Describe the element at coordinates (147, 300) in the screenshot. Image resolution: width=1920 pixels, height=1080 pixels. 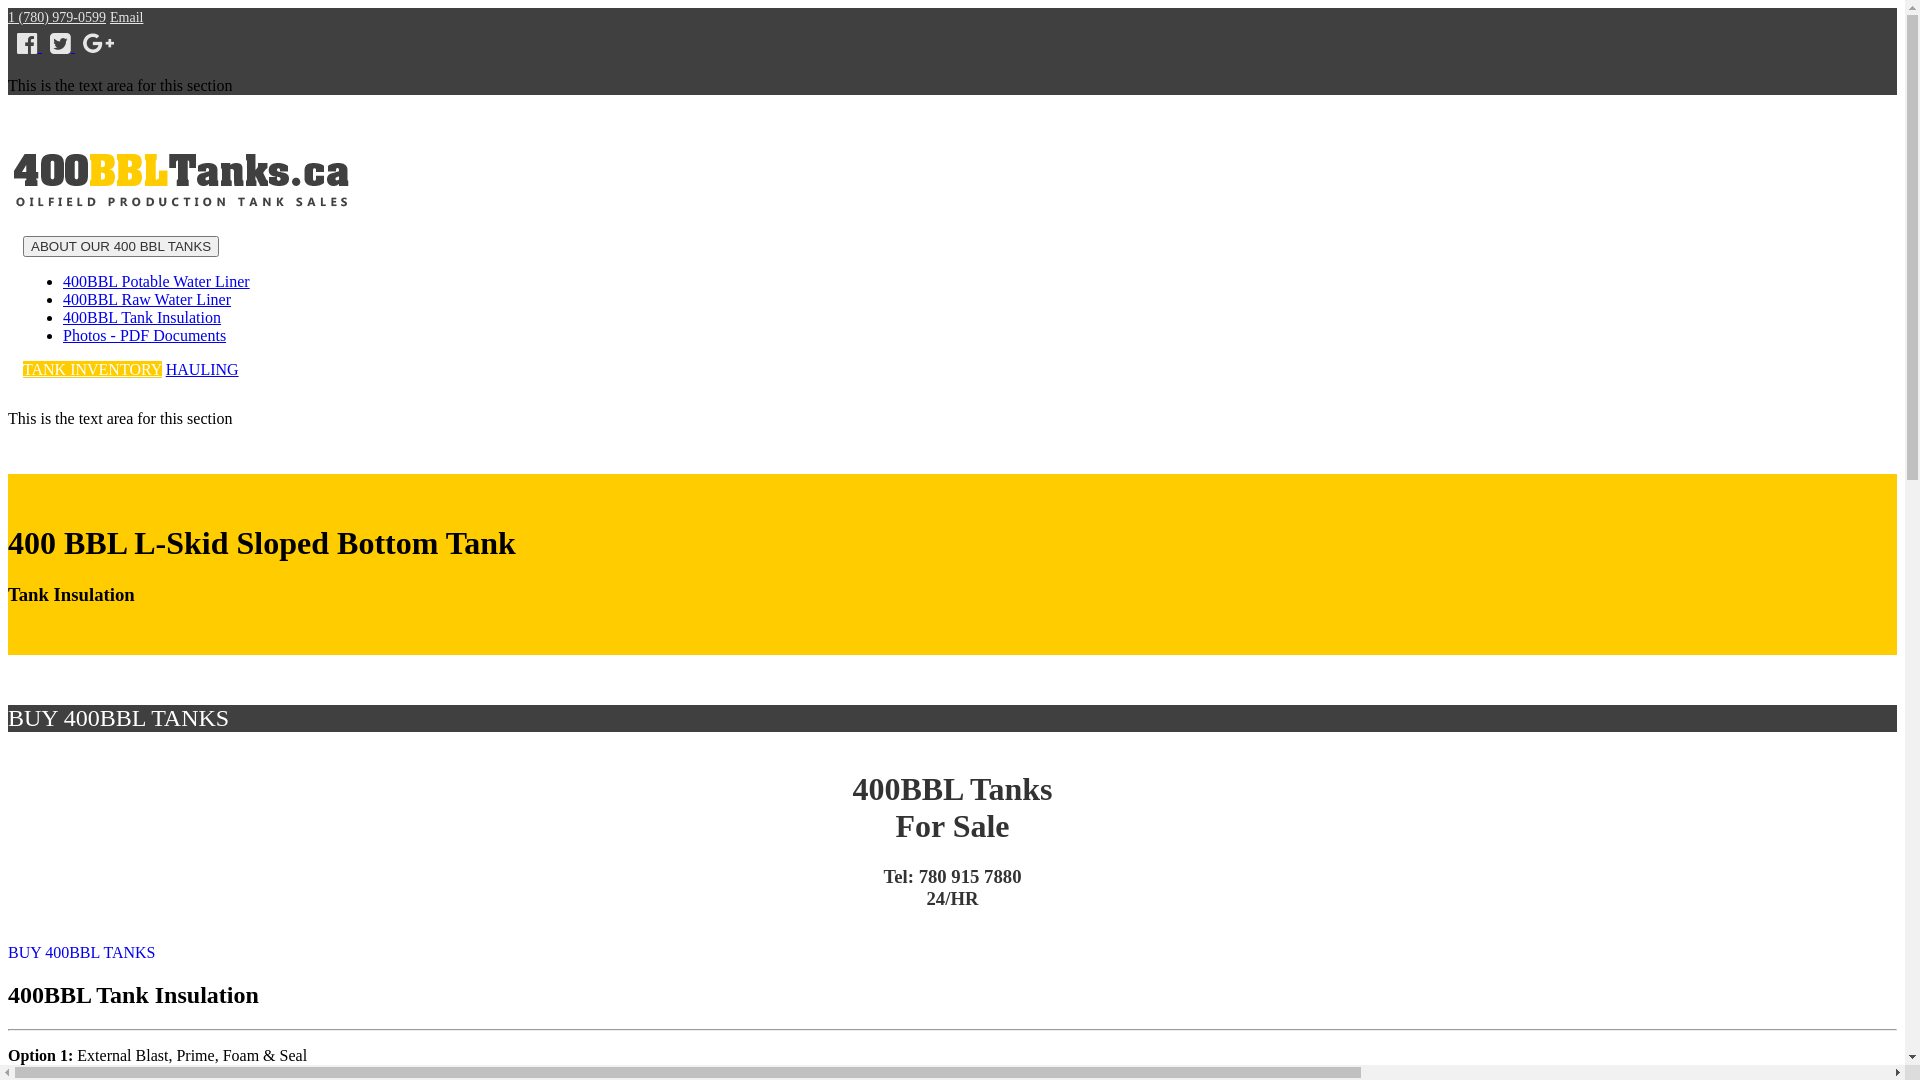
I see `400BBL Raw Water Liner` at that location.